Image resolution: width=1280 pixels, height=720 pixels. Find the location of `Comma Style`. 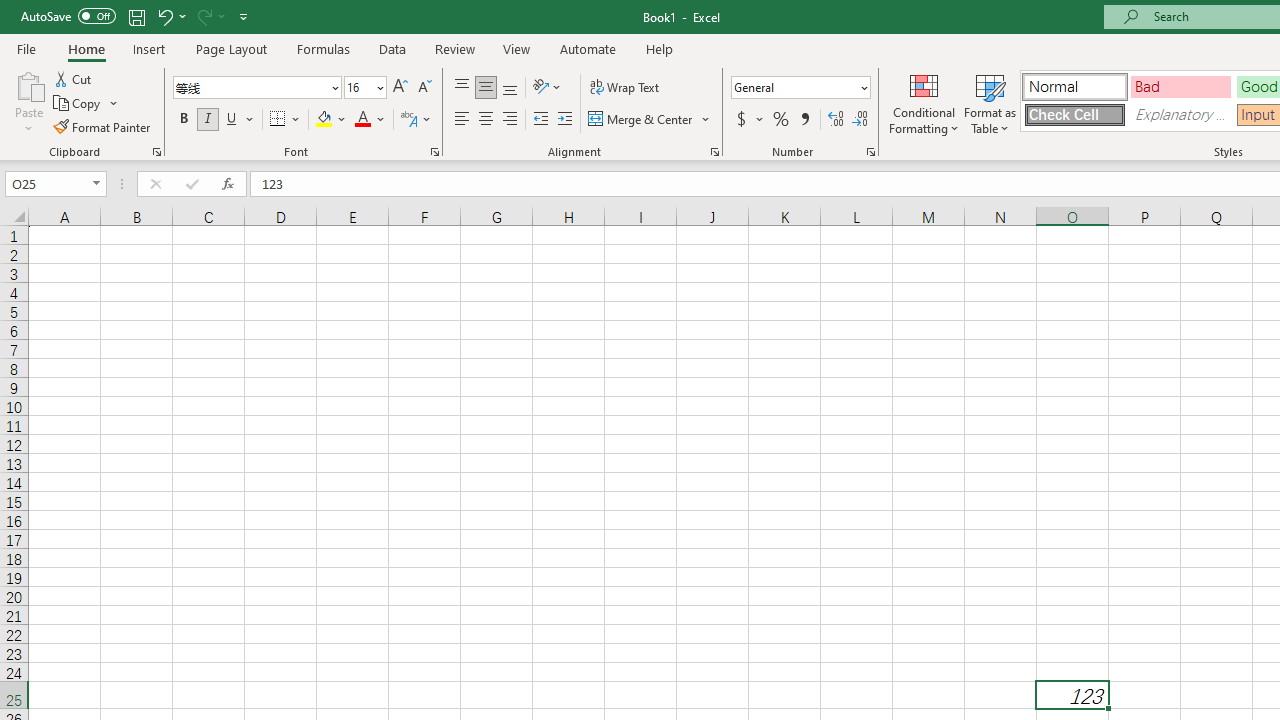

Comma Style is located at coordinates (804, 120).